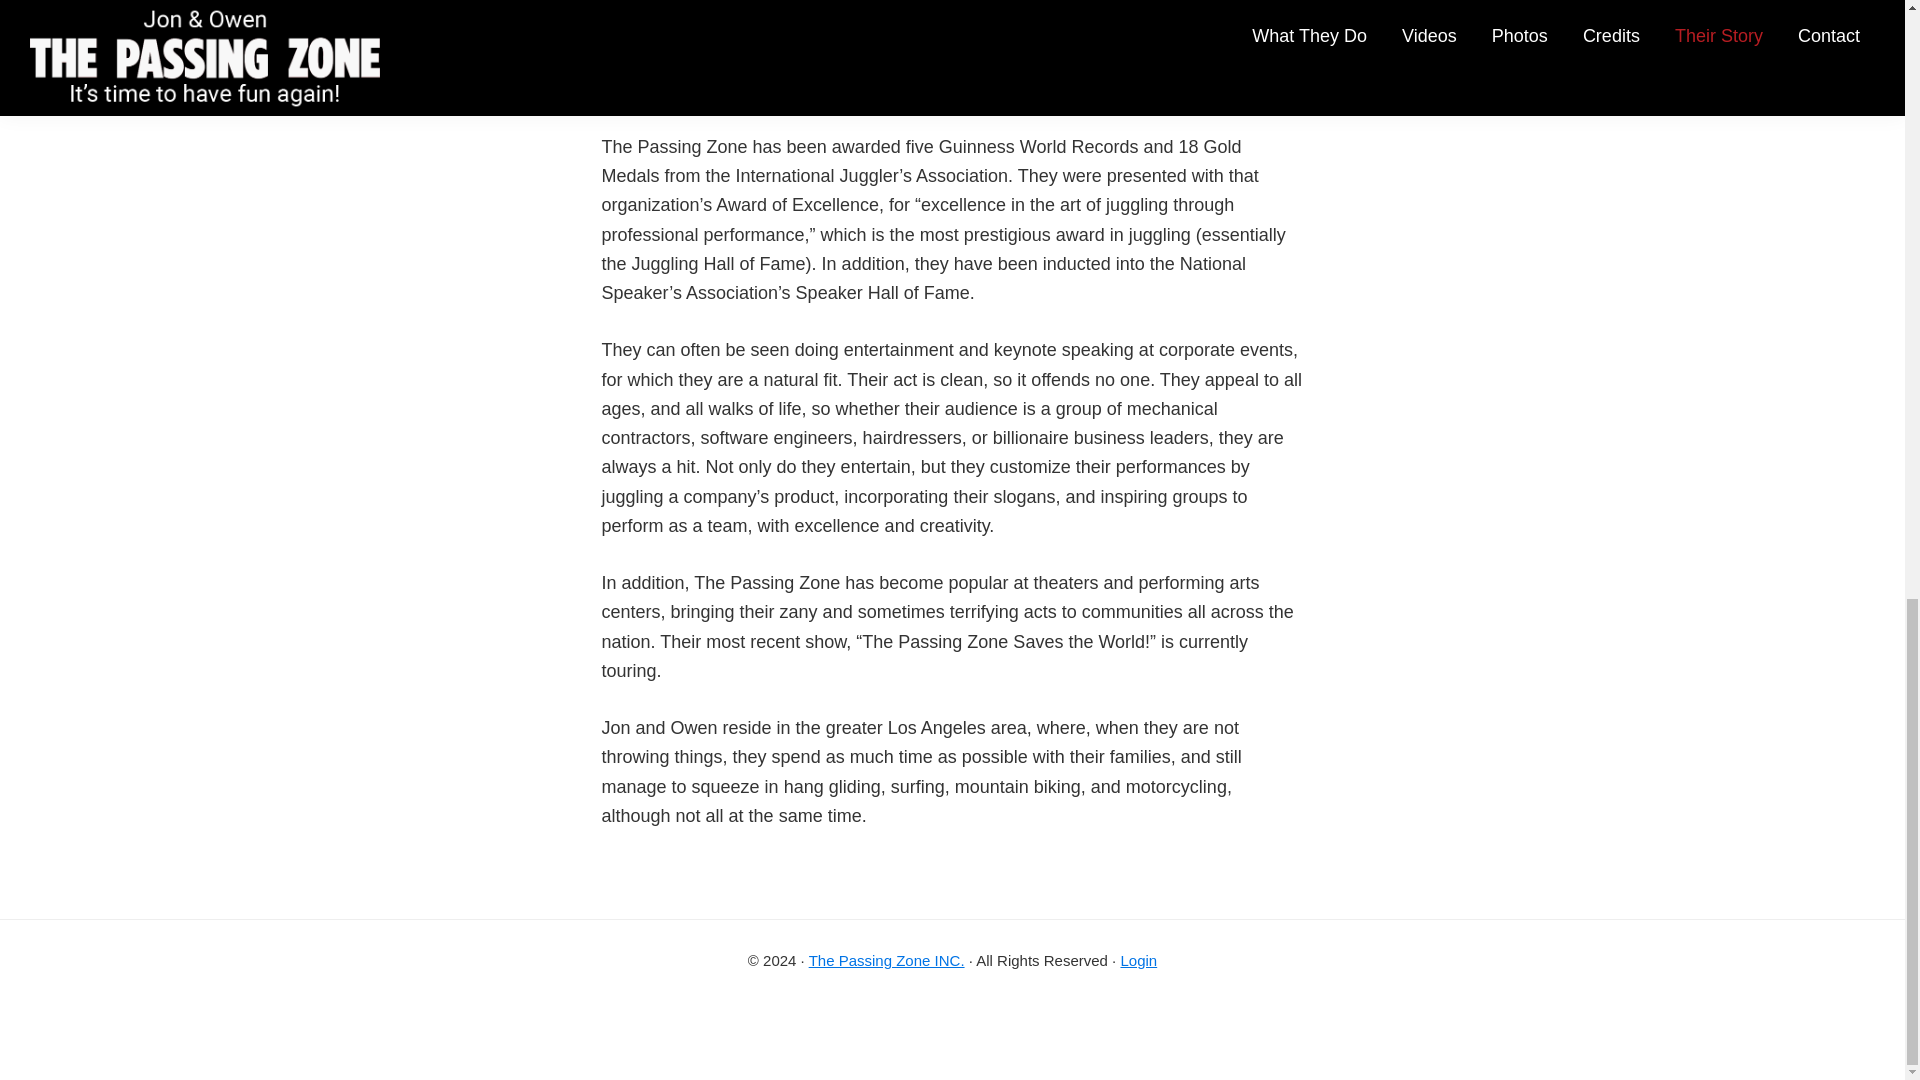 Image resolution: width=1920 pixels, height=1080 pixels. What do you see at coordinates (926, 1016) in the screenshot?
I see `Entertainment` at bounding box center [926, 1016].